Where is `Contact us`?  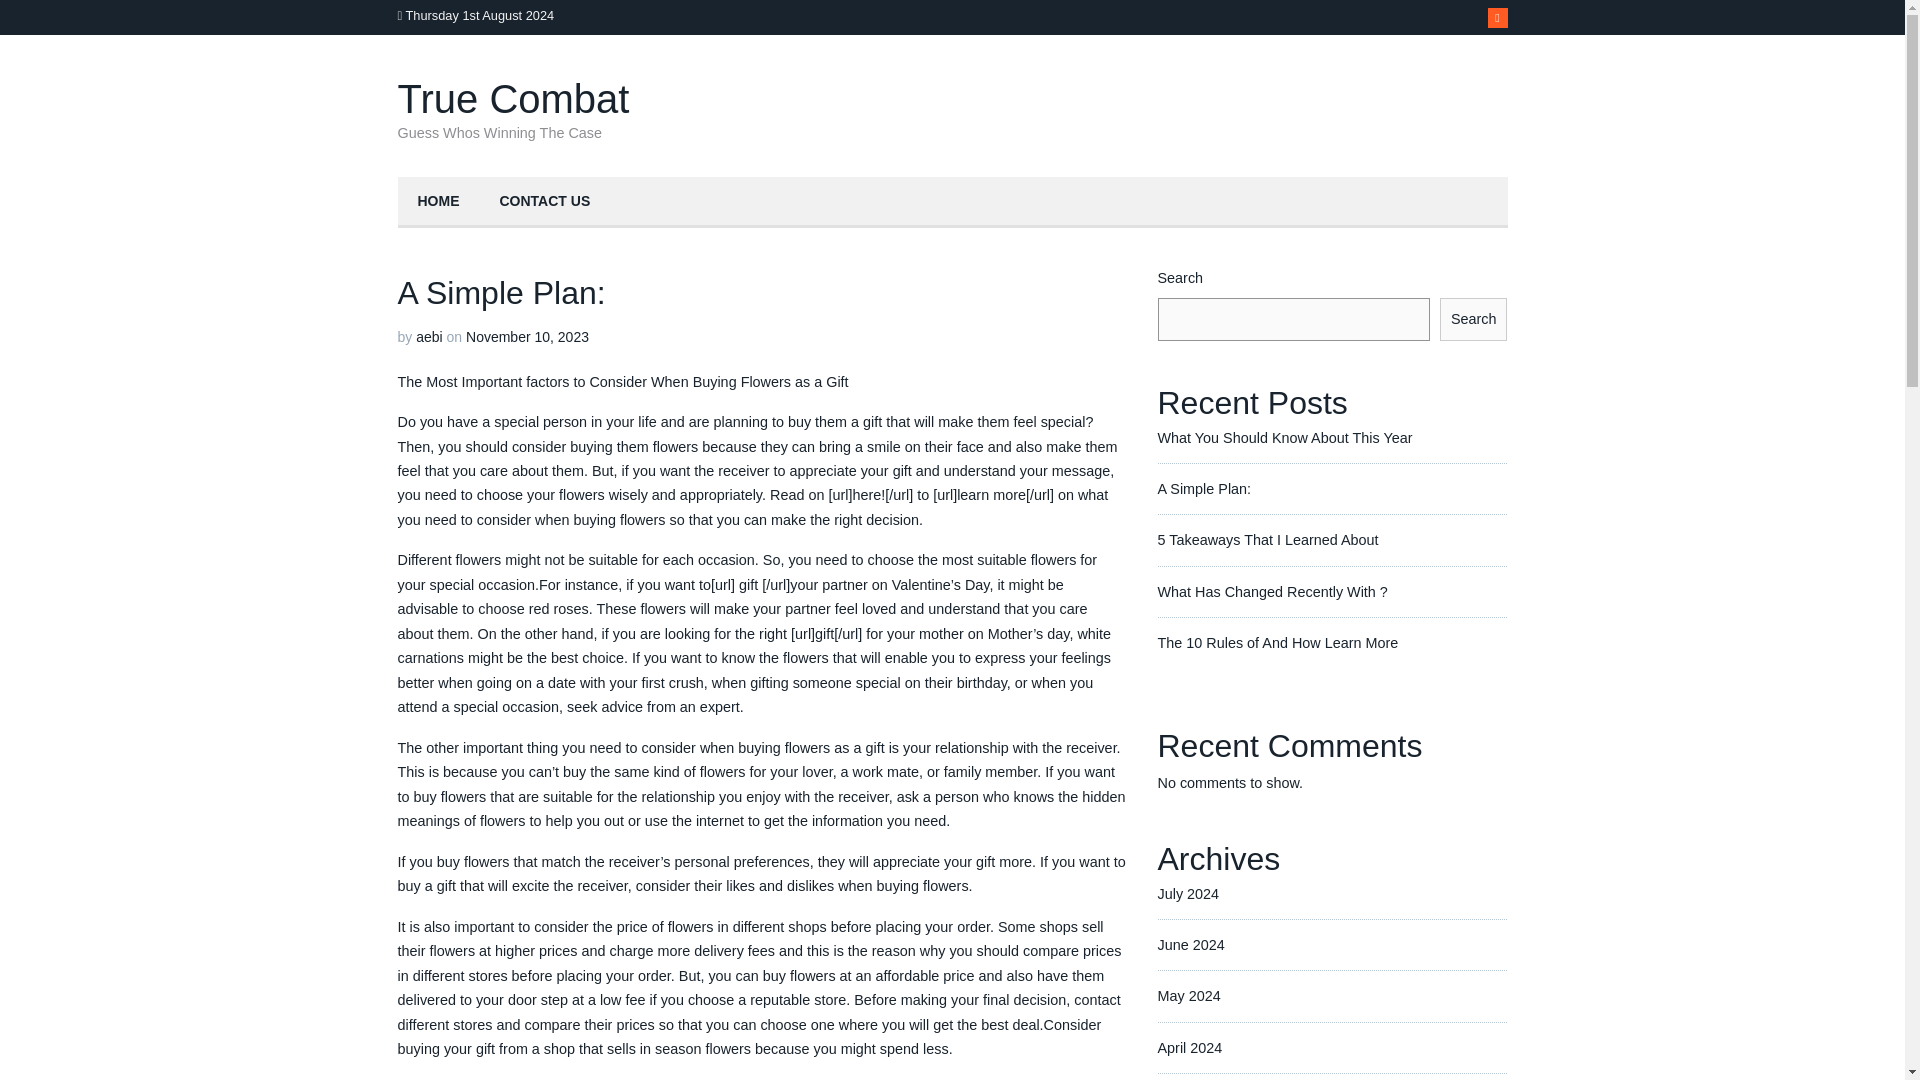
Contact us is located at coordinates (545, 202).